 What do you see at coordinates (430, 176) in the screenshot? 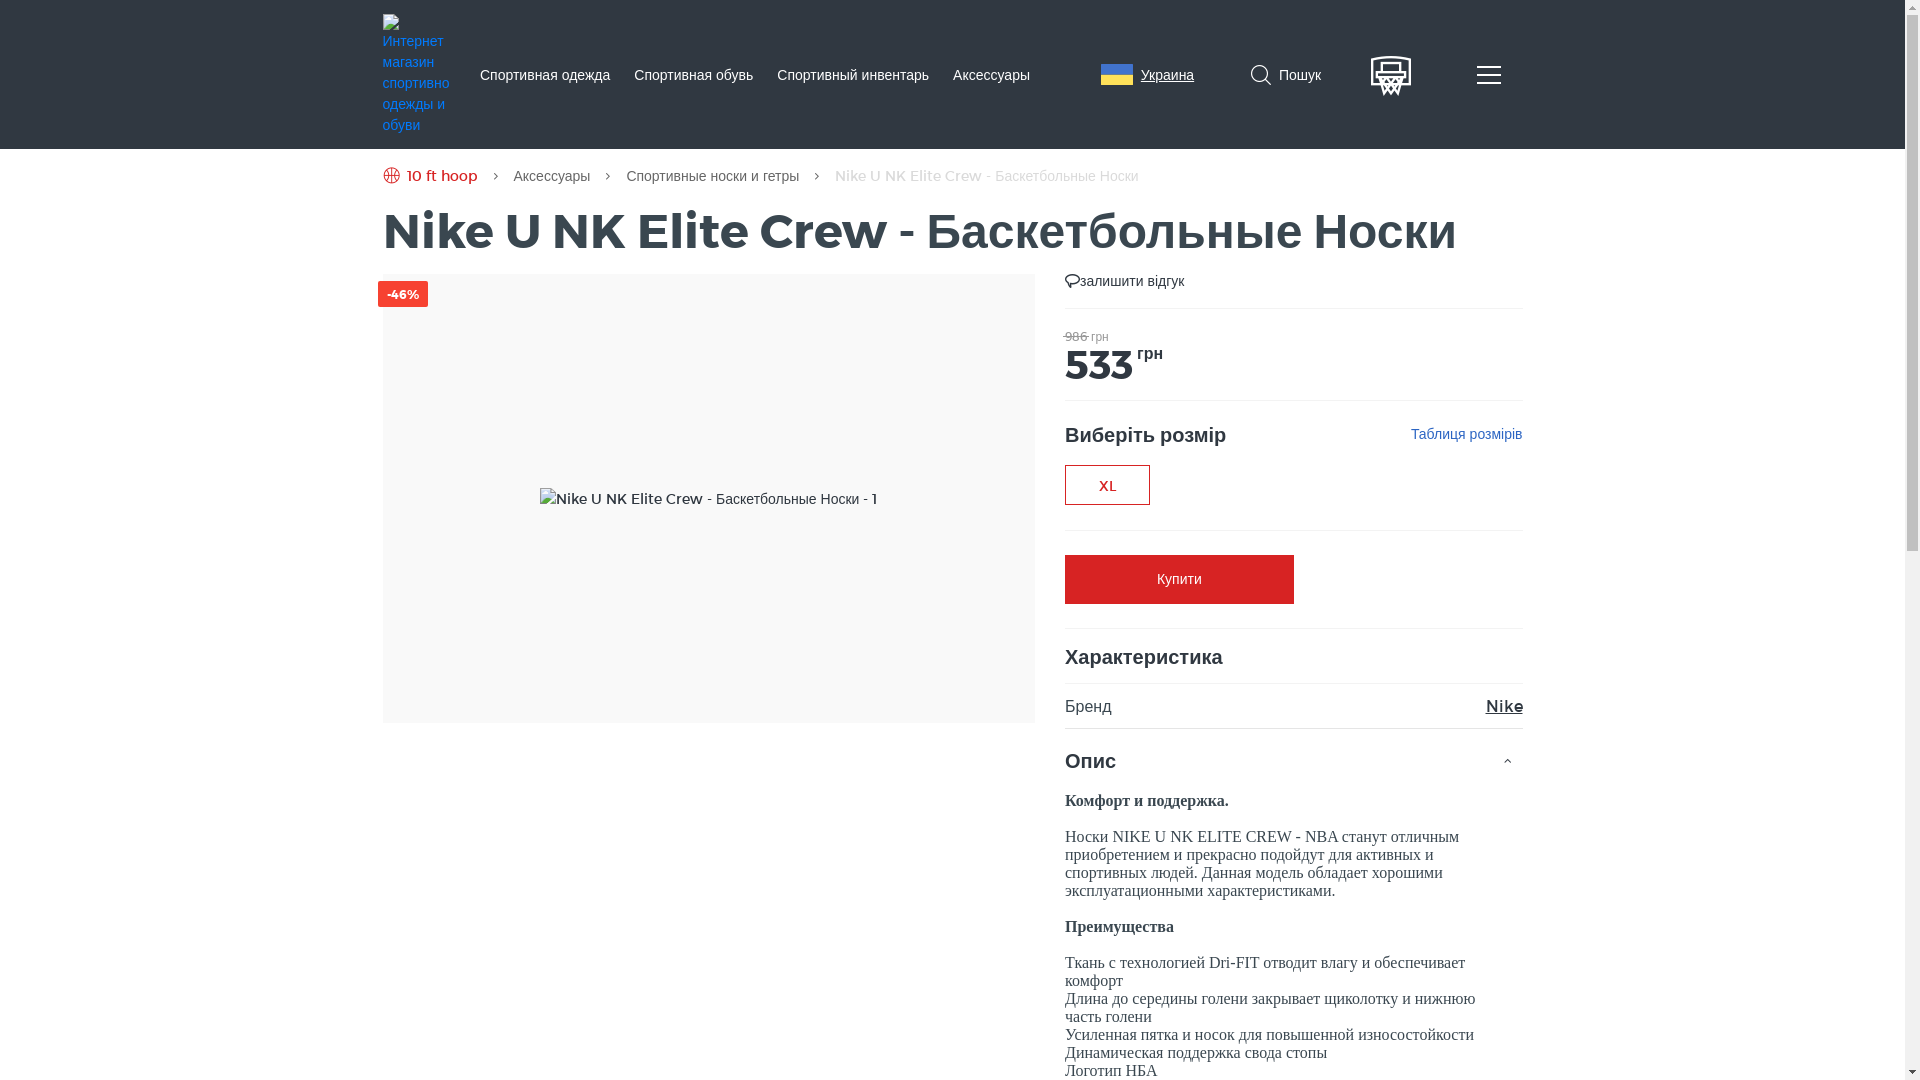
I see `10 ft hoop` at bounding box center [430, 176].